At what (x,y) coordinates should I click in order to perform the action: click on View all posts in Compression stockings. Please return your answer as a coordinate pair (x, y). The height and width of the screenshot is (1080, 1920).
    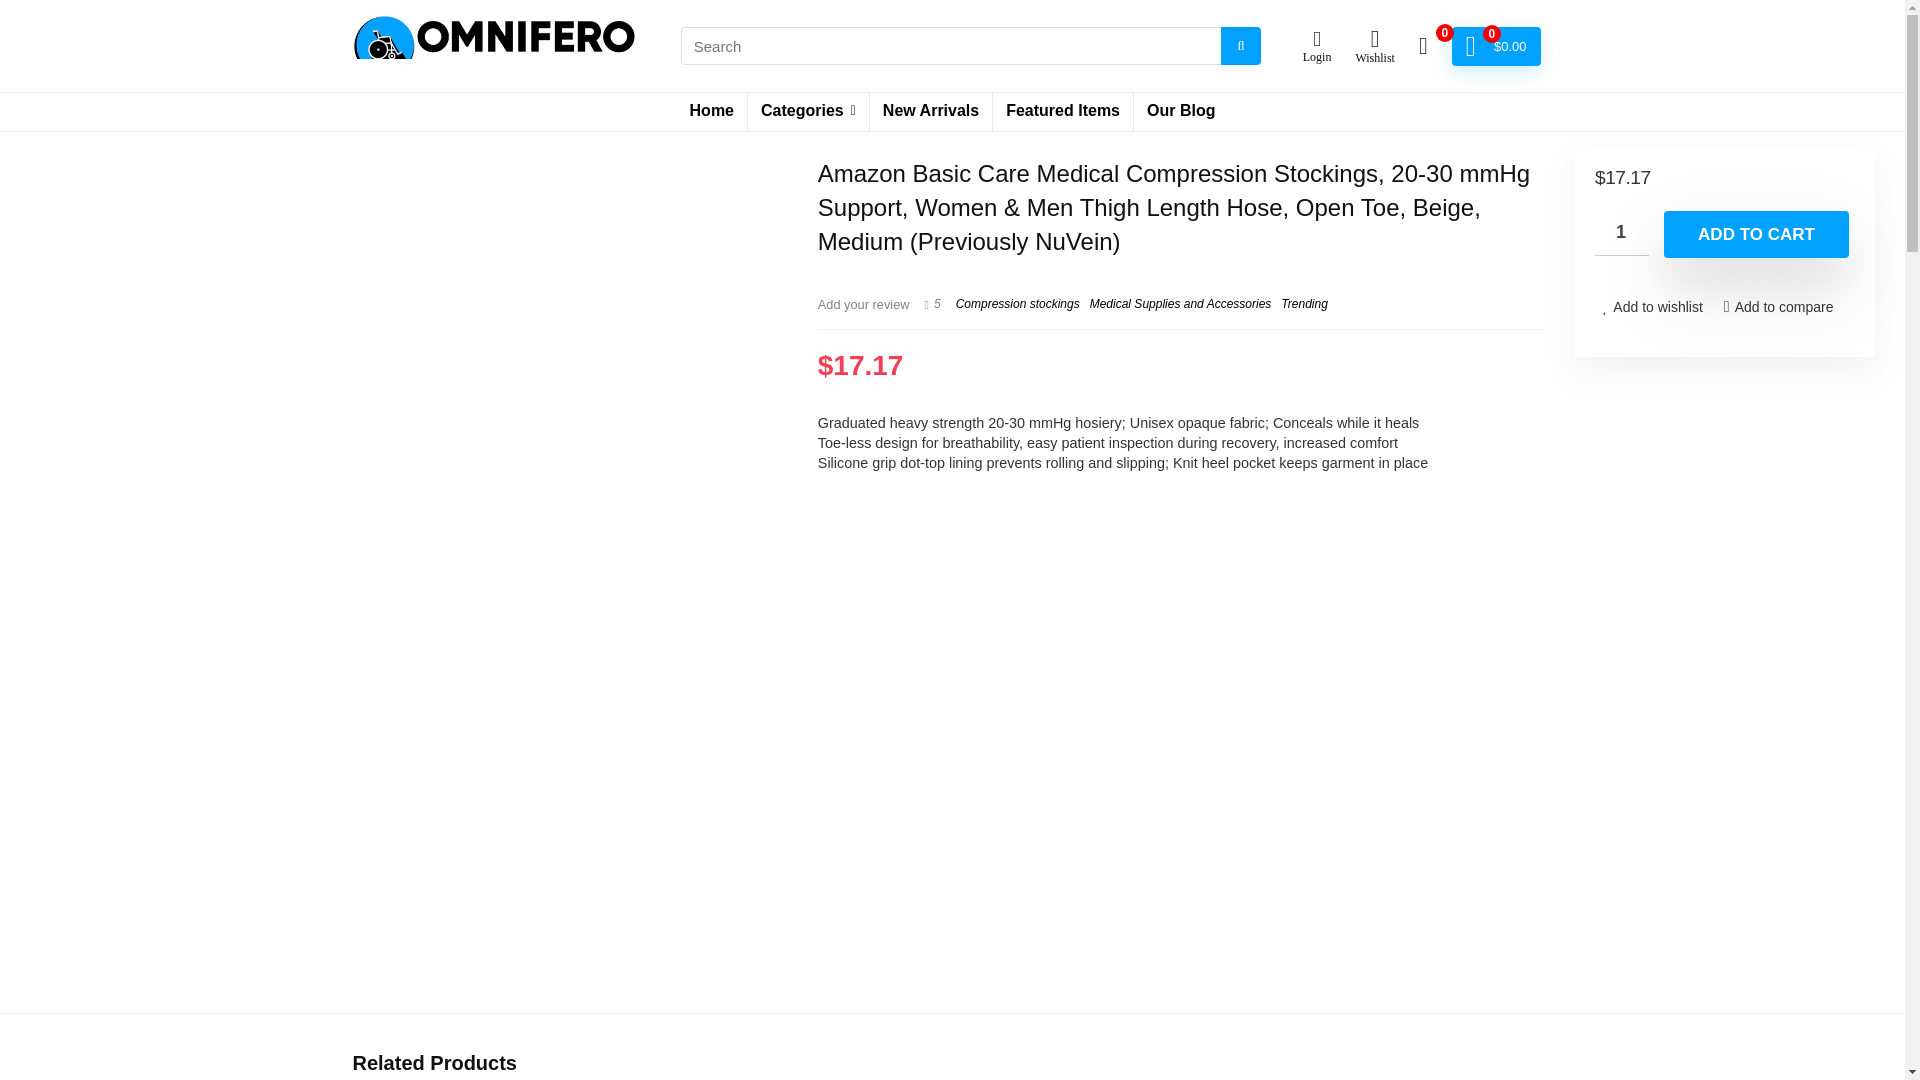
    Looking at the image, I should click on (1018, 304).